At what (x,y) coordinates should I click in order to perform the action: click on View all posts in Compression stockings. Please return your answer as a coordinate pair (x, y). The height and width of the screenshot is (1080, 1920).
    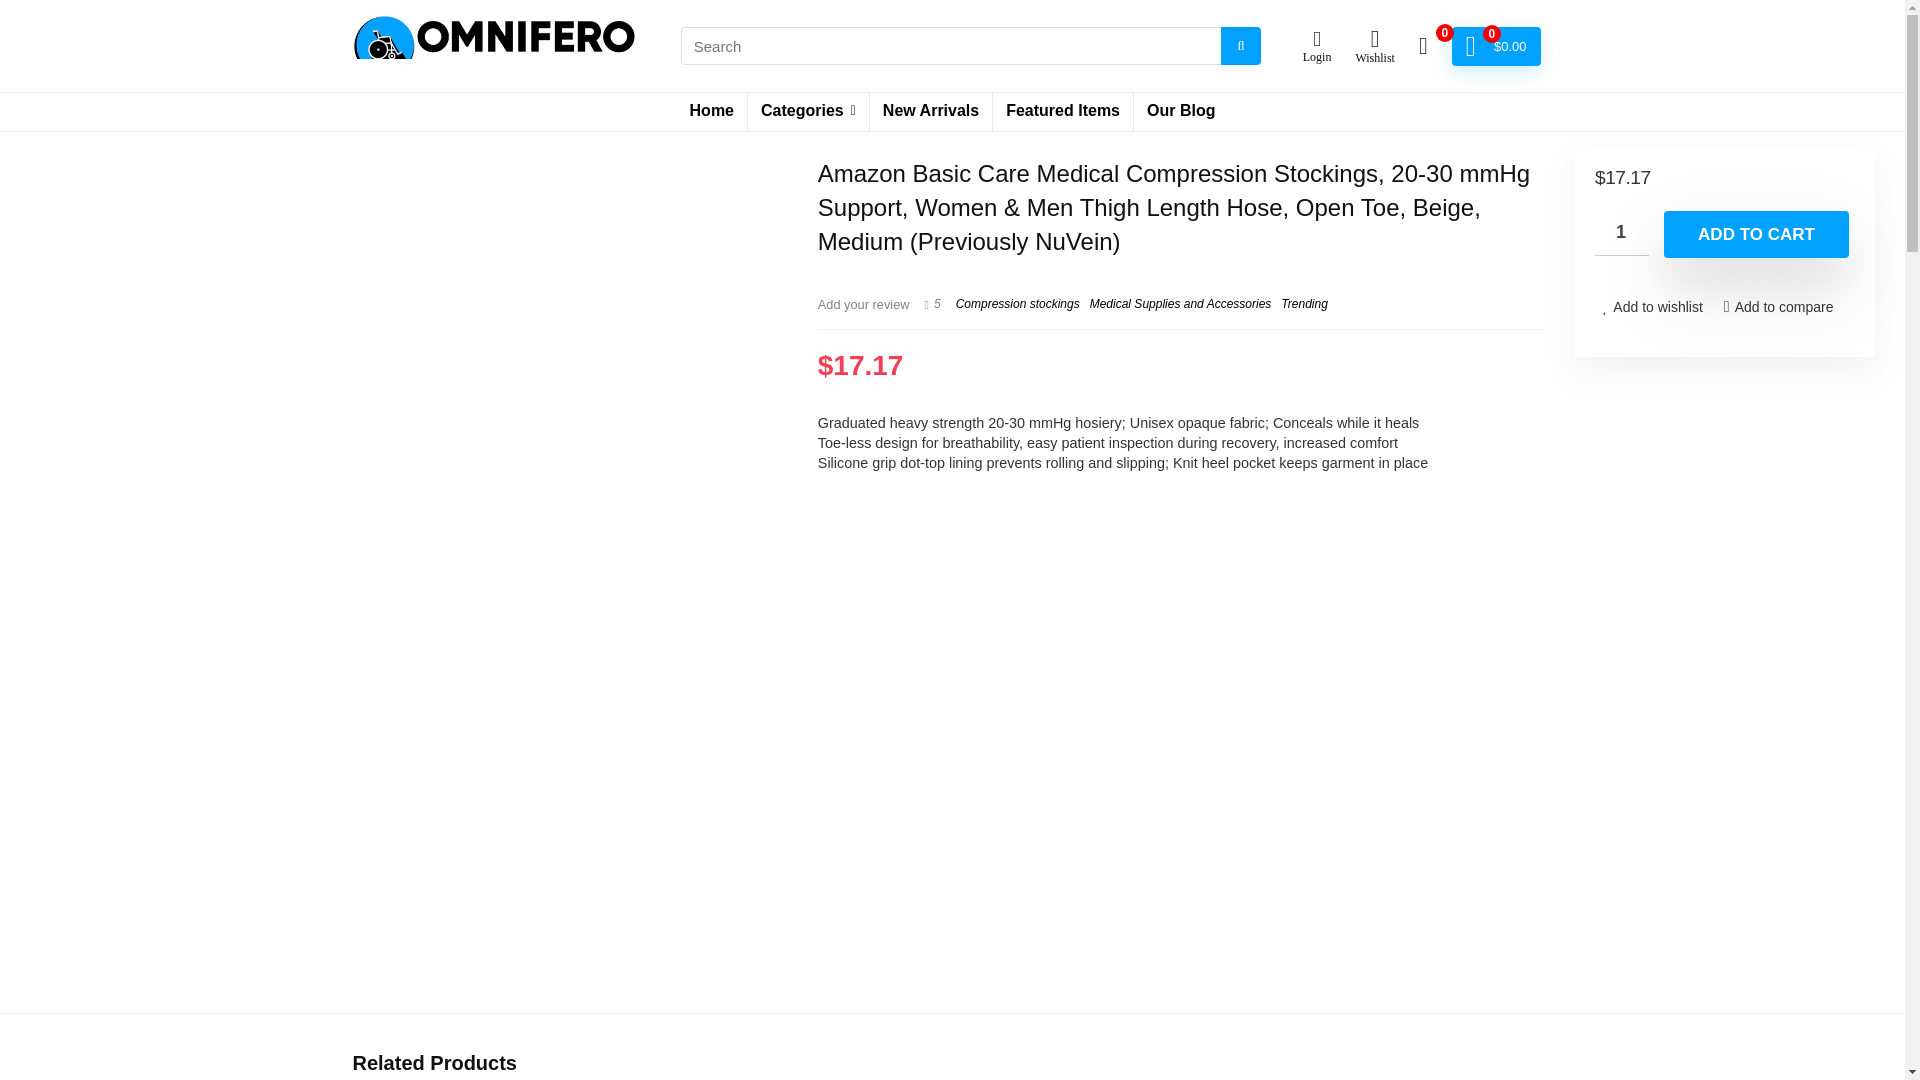
    Looking at the image, I should click on (1018, 304).